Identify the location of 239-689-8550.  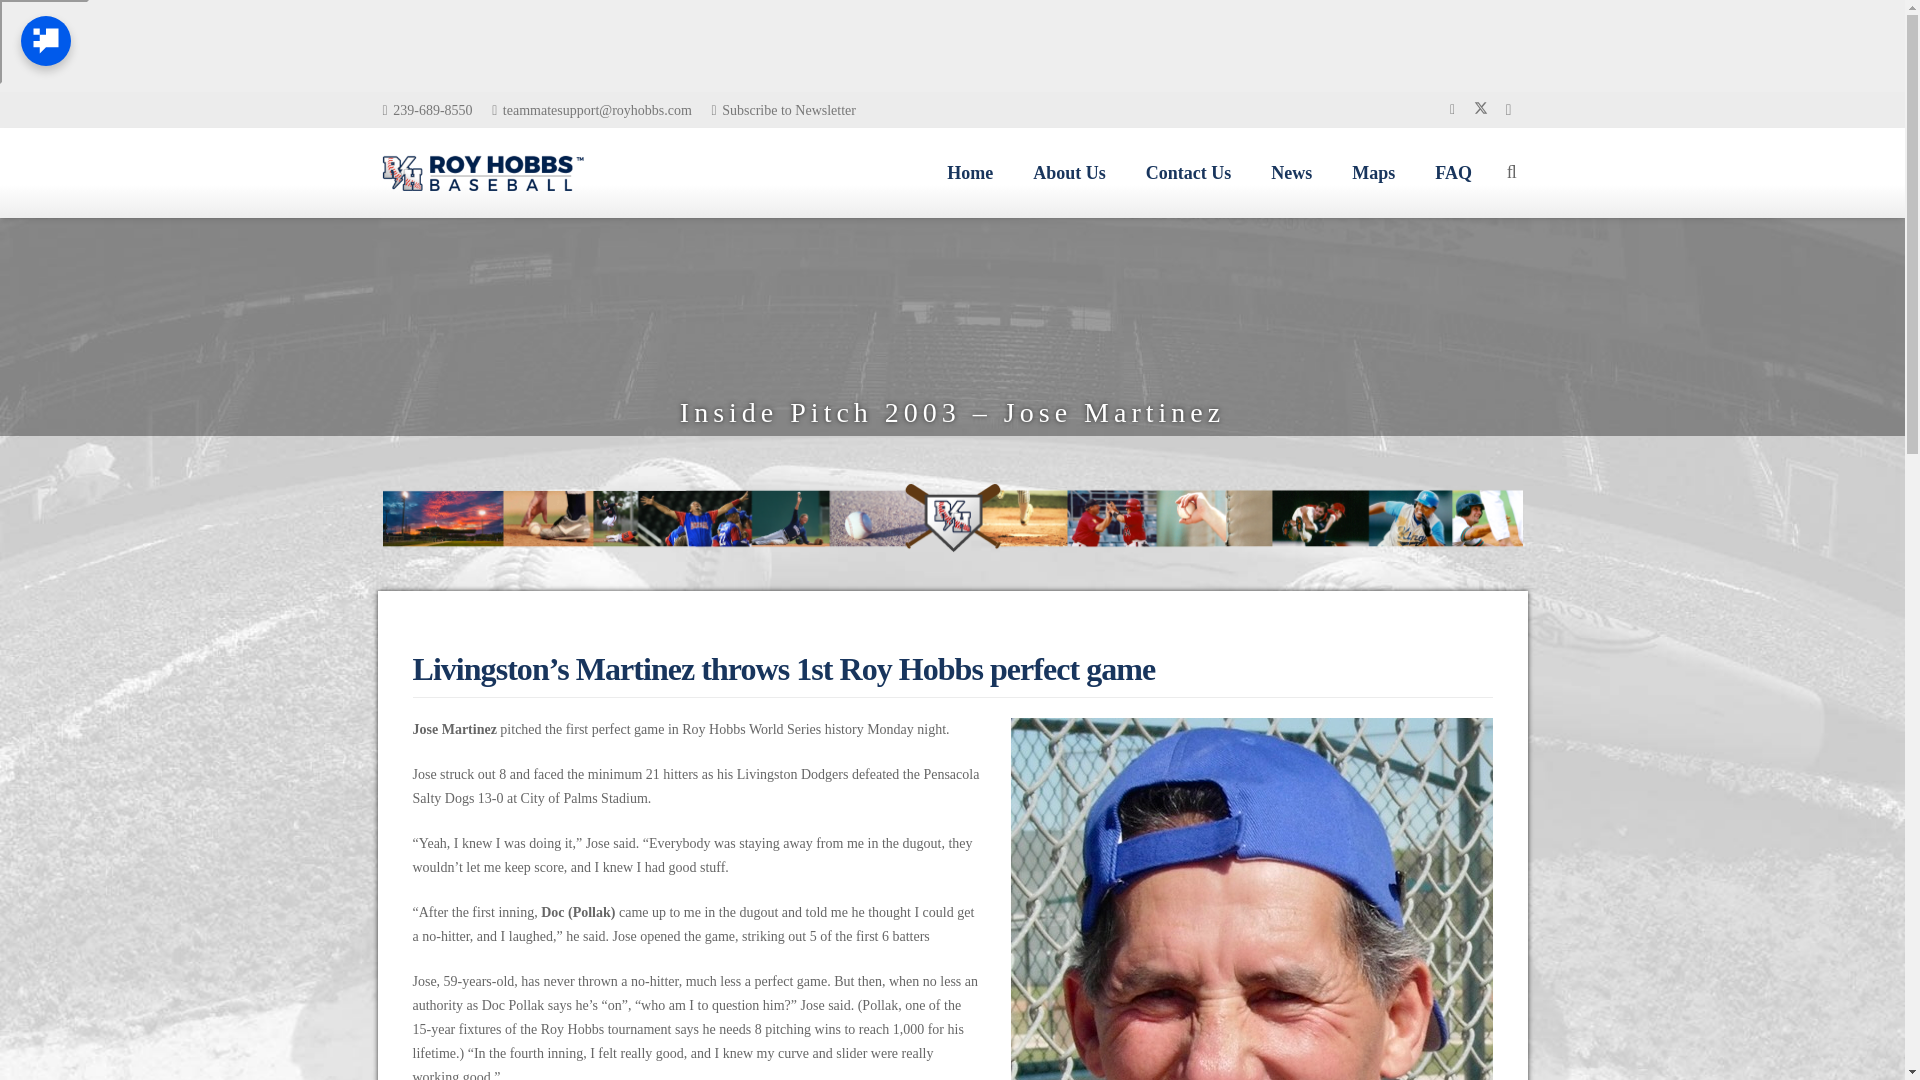
(427, 108).